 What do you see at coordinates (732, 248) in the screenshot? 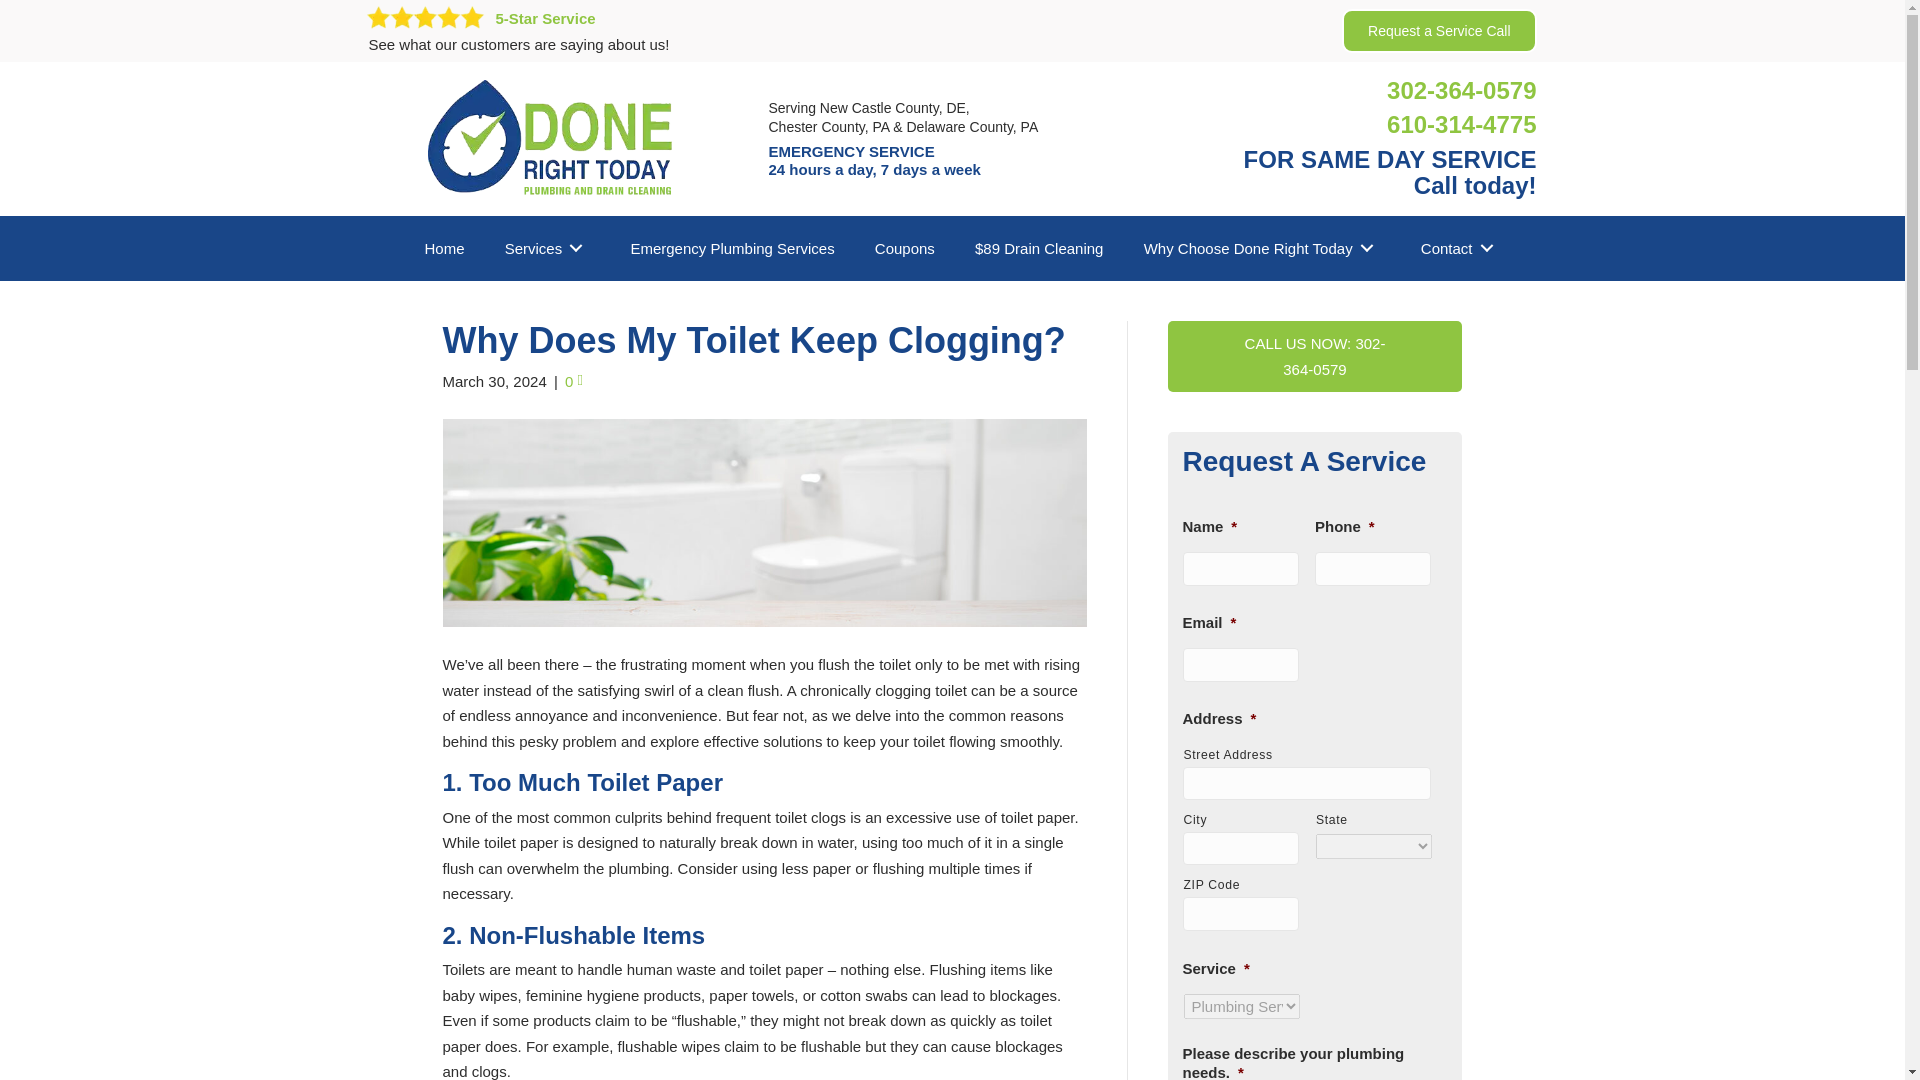
I see `302-364-0579` at bounding box center [732, 248].